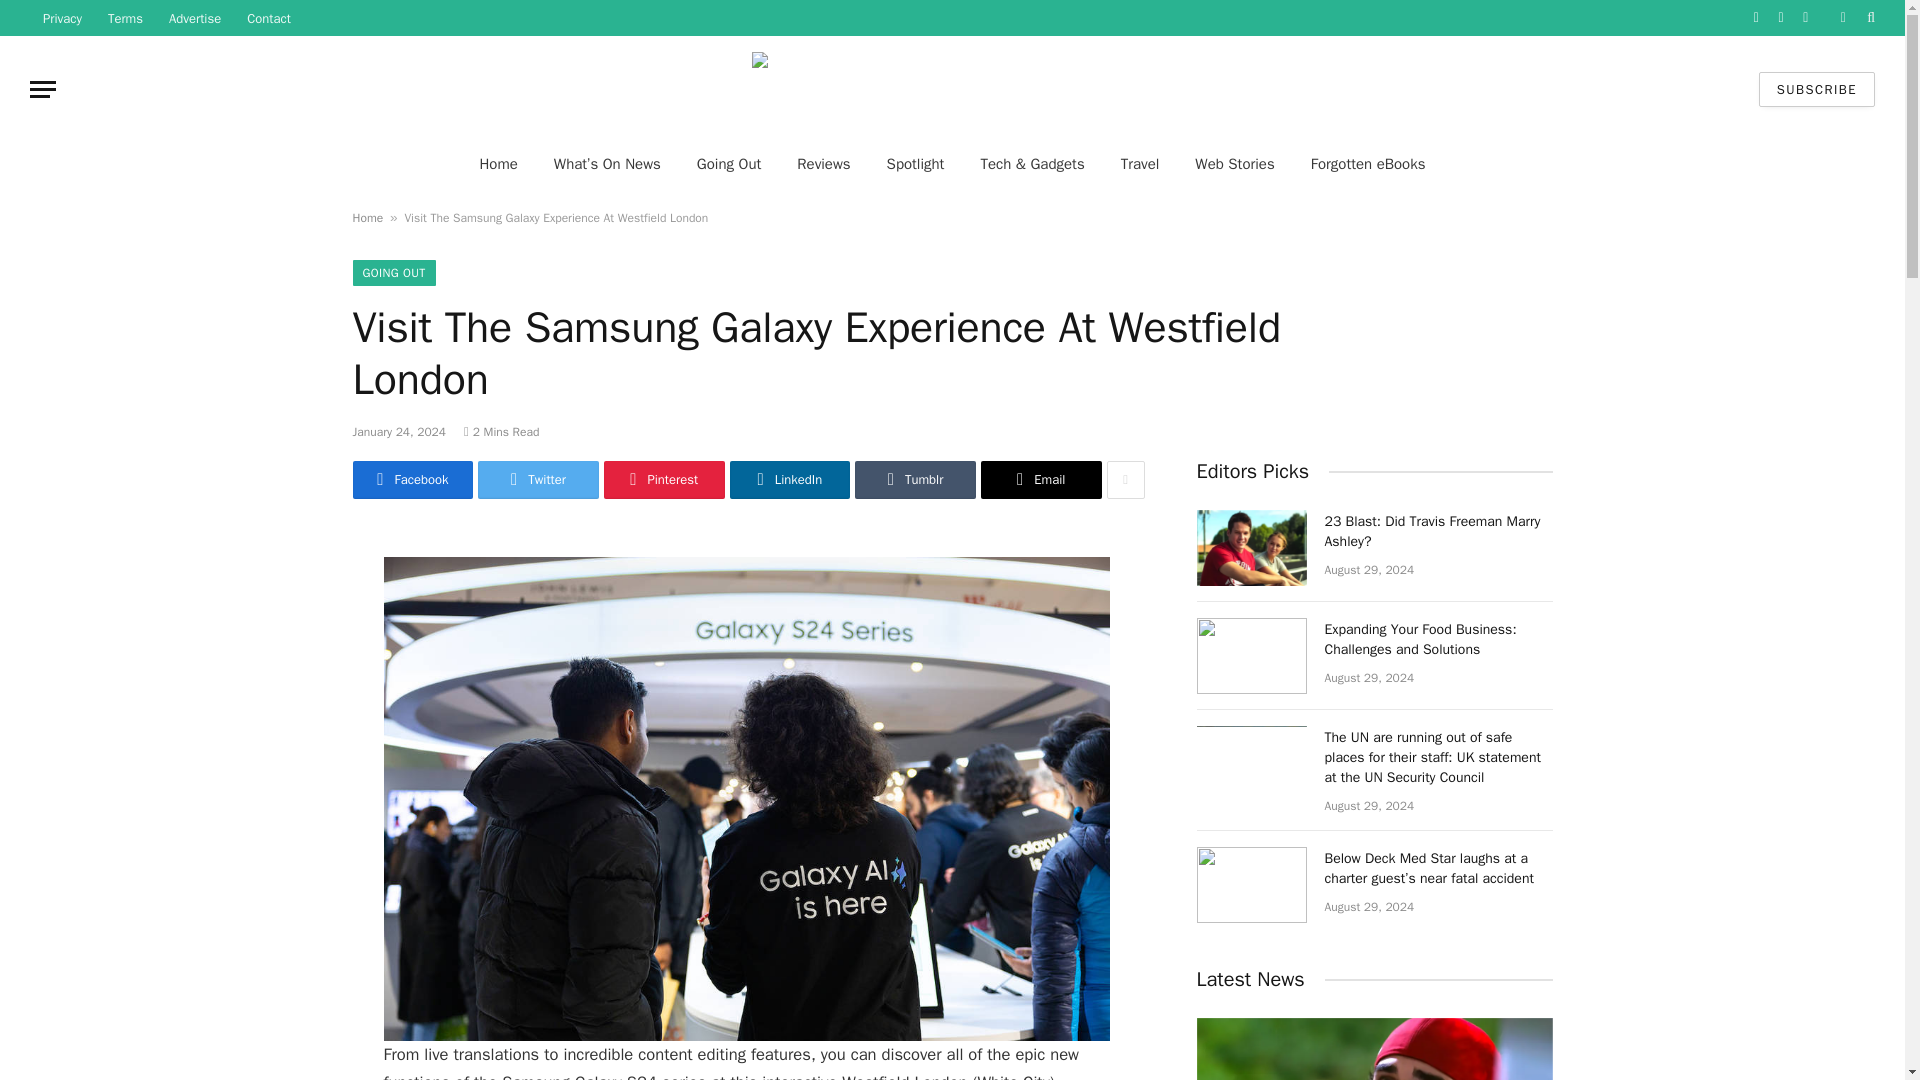  Describe the element at coordinates (729, 164) in the screenshot. I see `Going Out` at that location.